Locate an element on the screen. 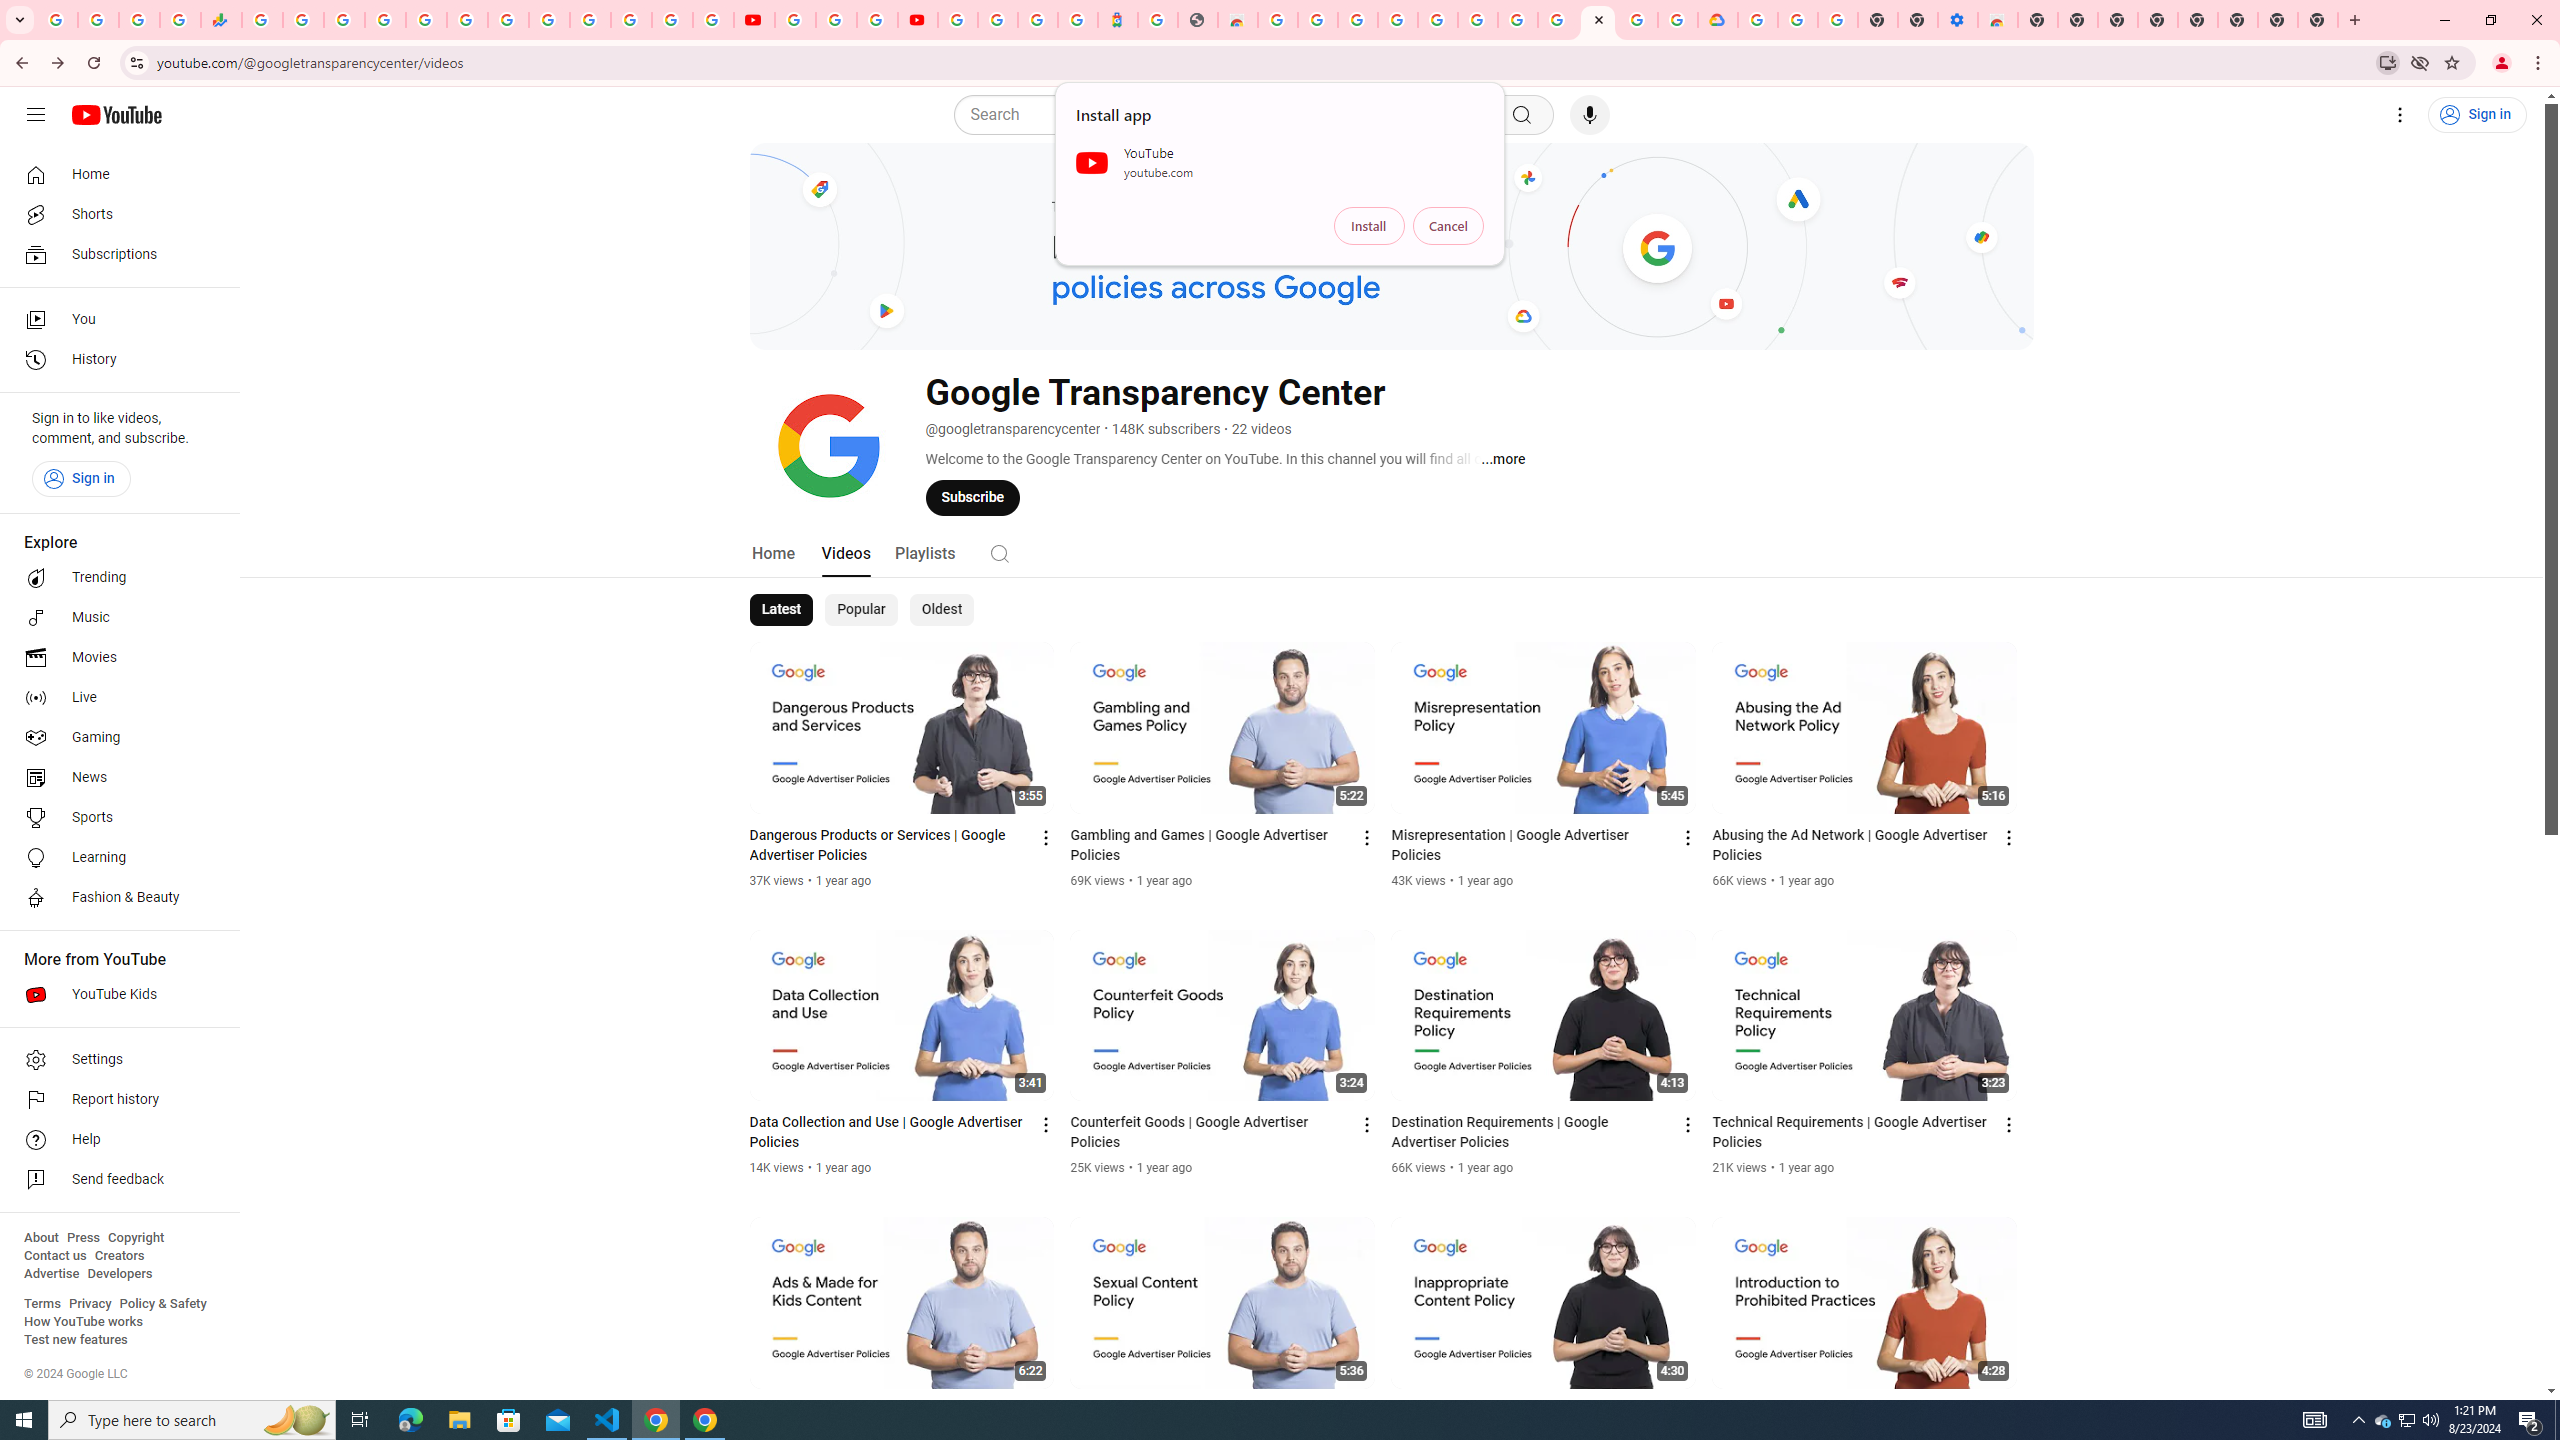 This screenshot has width=2560, height=1440. Report history is located at coordinates (114, 1100).